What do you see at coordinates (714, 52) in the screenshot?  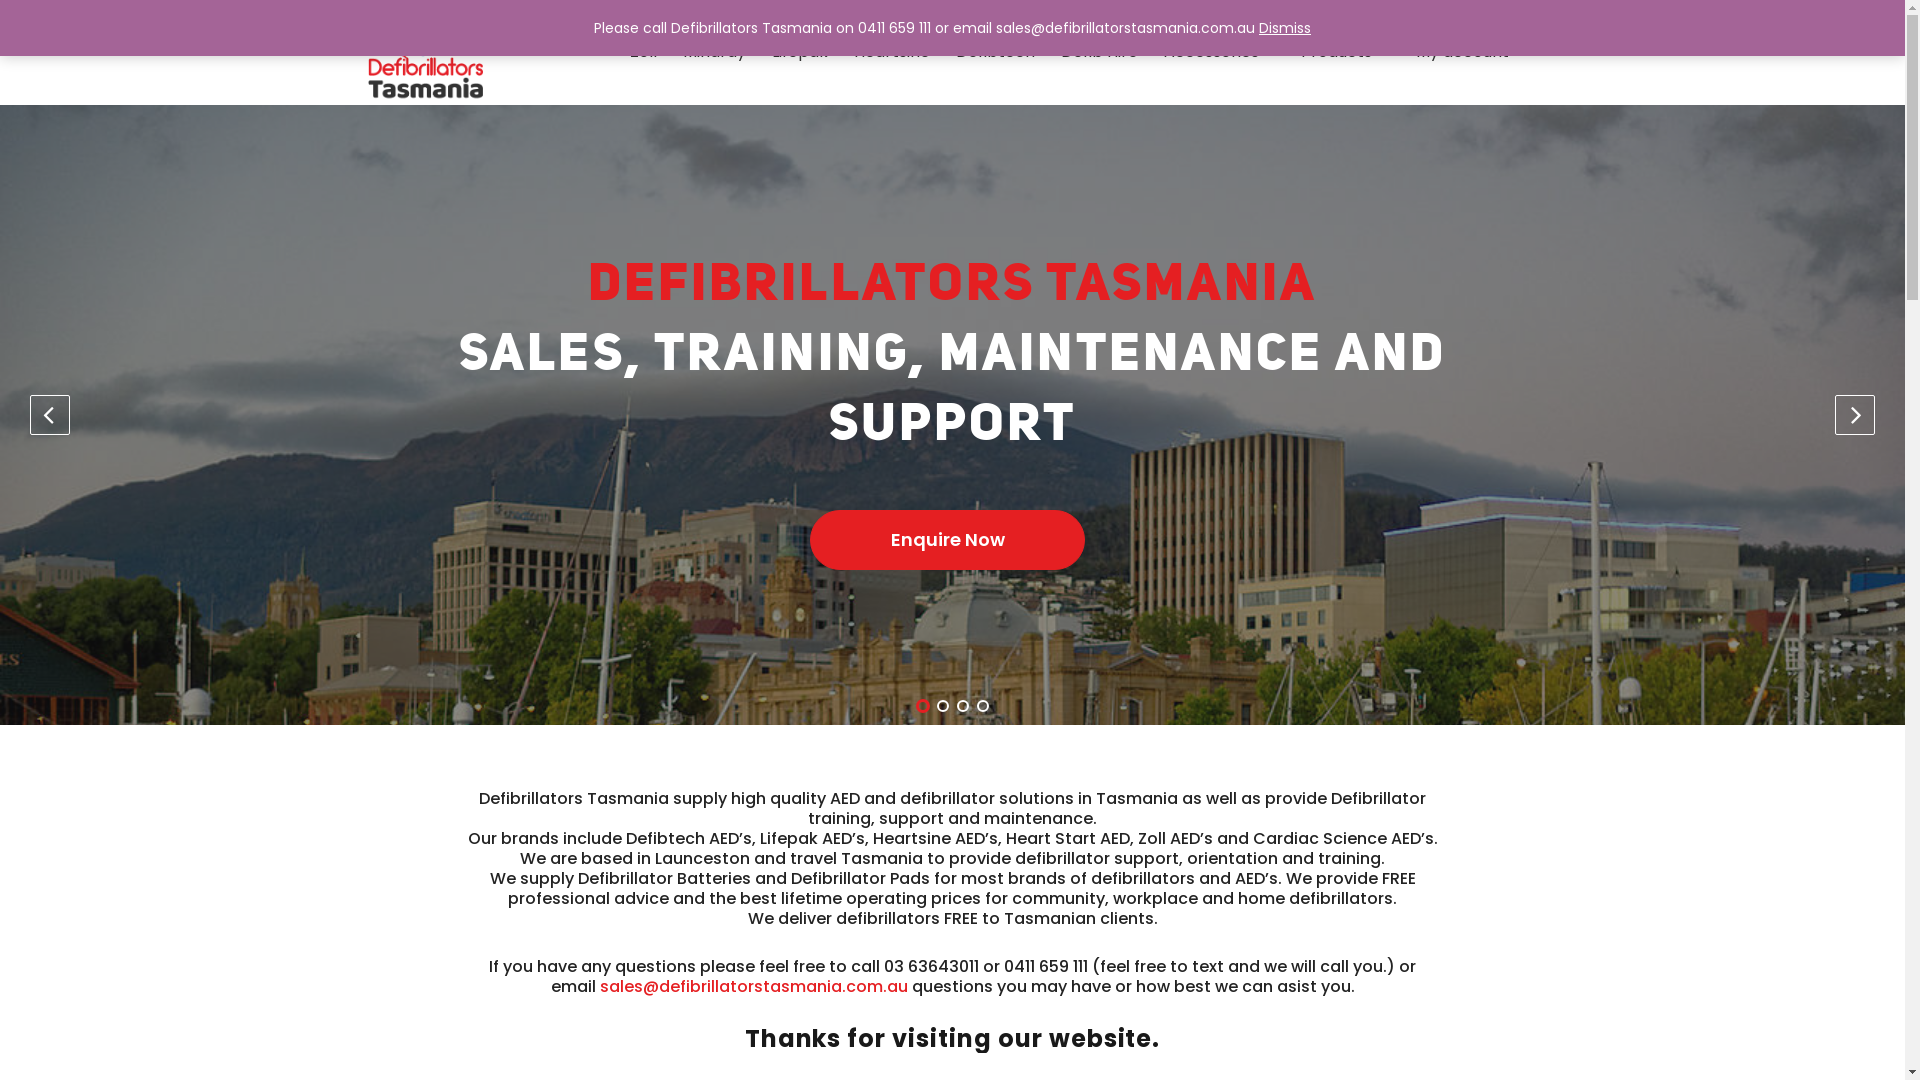 I see `Mindray` at bounding box center [714, 52].